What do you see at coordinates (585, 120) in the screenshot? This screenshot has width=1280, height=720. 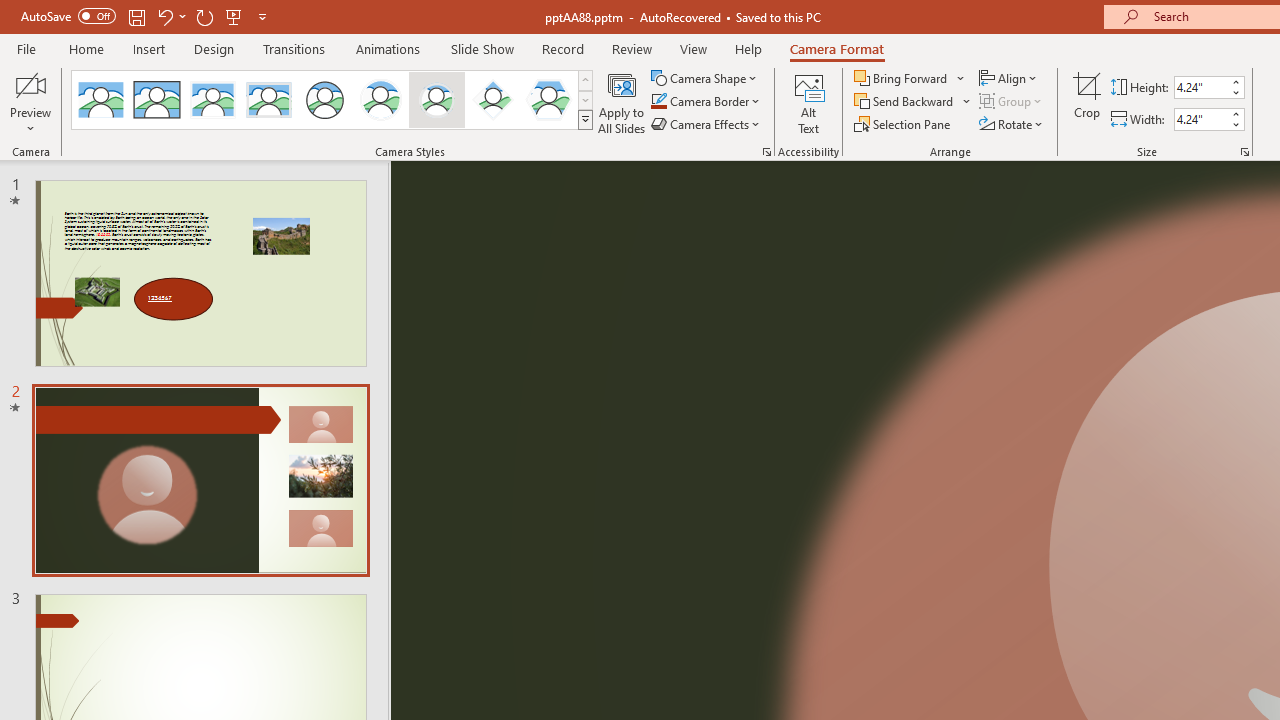 I see `Camera Styles` at bounding box center [585, 120].